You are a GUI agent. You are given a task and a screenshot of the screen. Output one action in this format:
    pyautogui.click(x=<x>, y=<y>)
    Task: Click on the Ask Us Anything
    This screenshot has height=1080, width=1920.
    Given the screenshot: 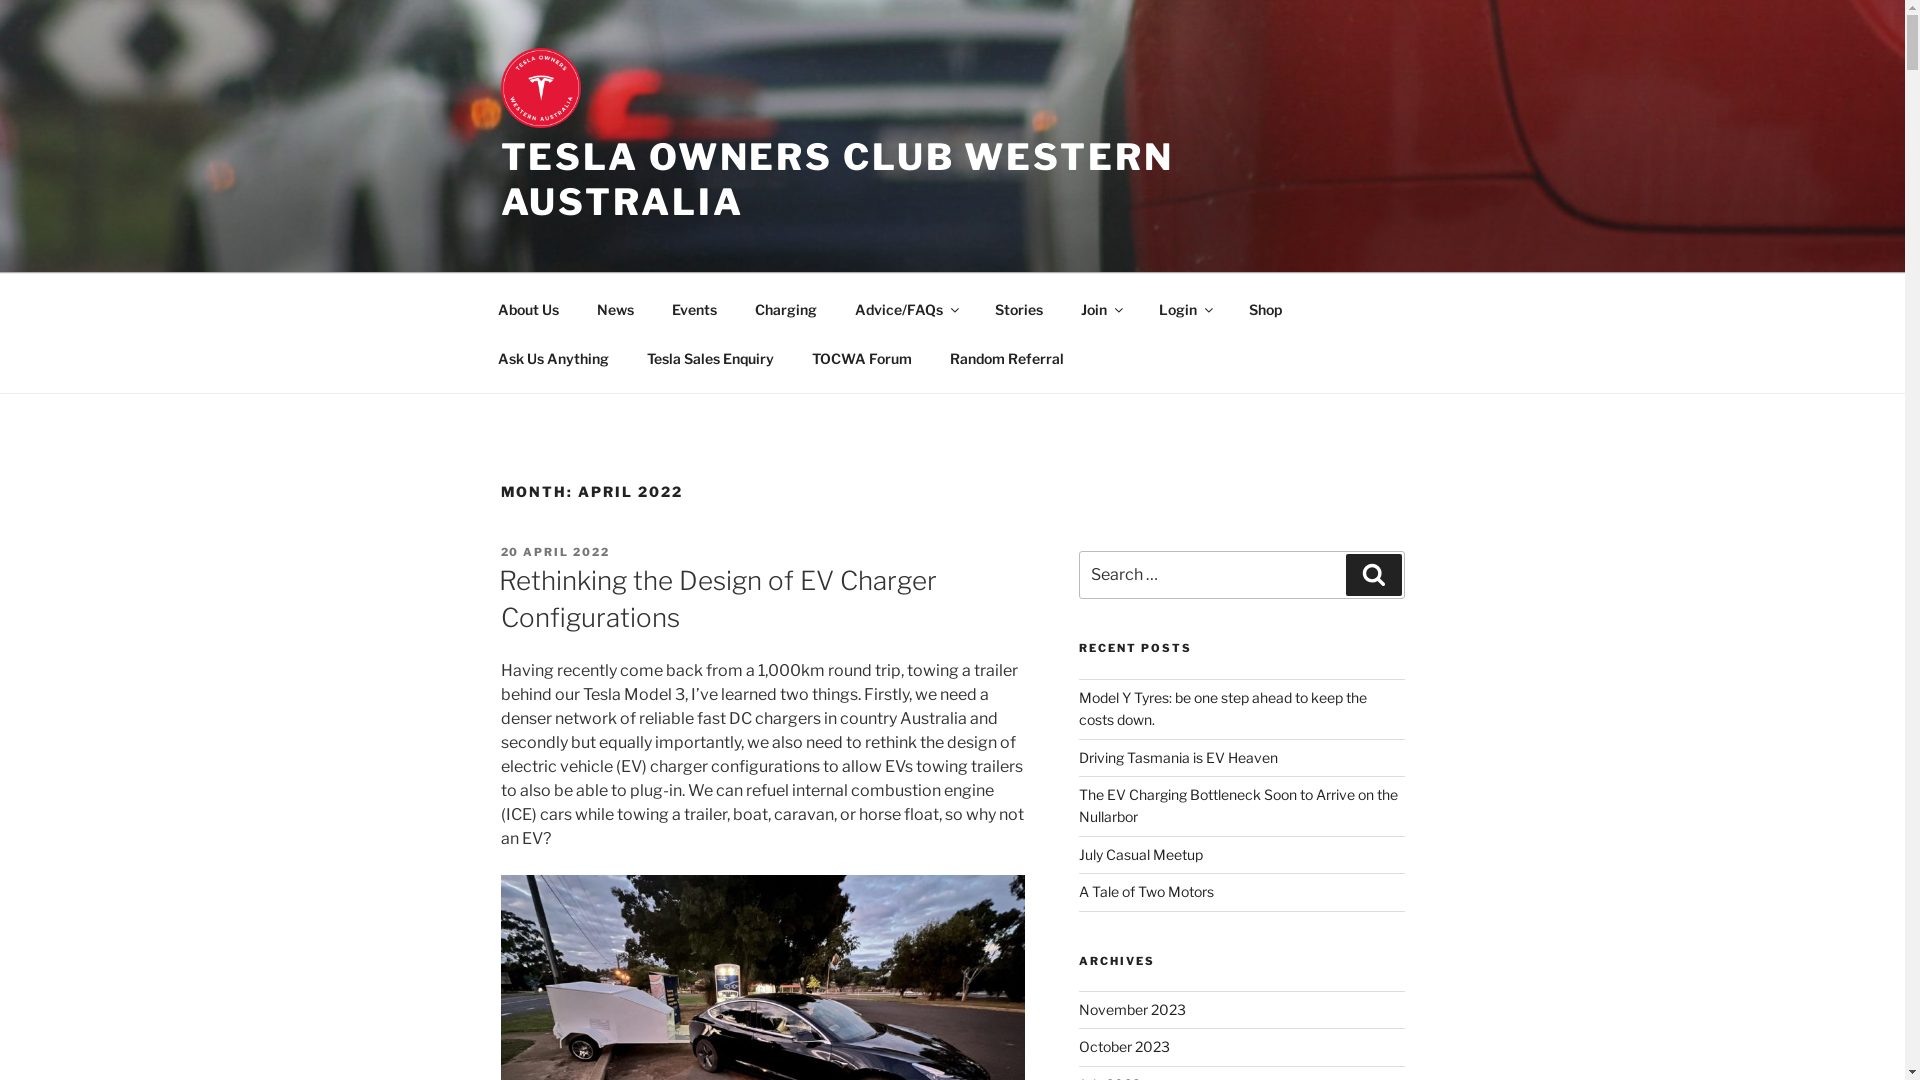 What is the action you would take?
    pyautogui.click(x=553, y=358)
    